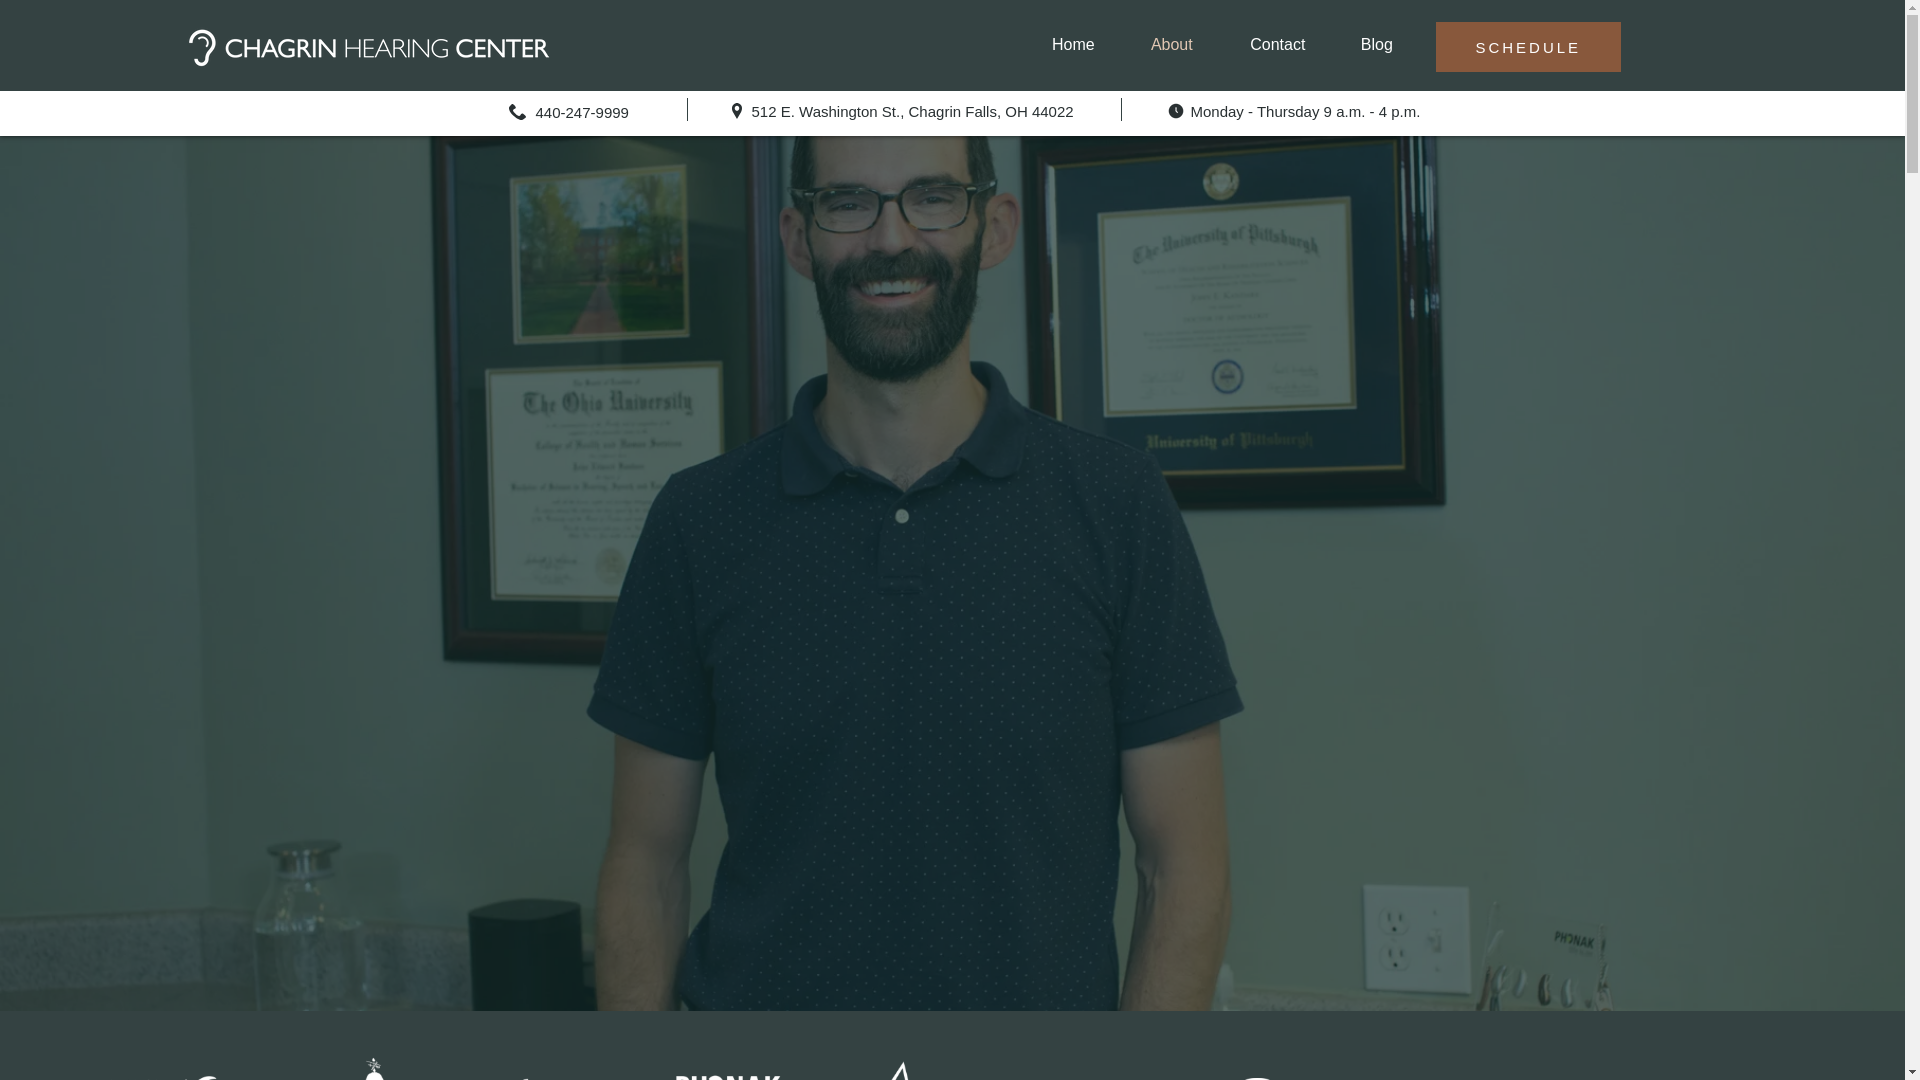 The image size is (1920, 1080). What do you see at coordinates (1377, 44) in the screenshot?
I see `Blog` at bounding box center [1377, 44].